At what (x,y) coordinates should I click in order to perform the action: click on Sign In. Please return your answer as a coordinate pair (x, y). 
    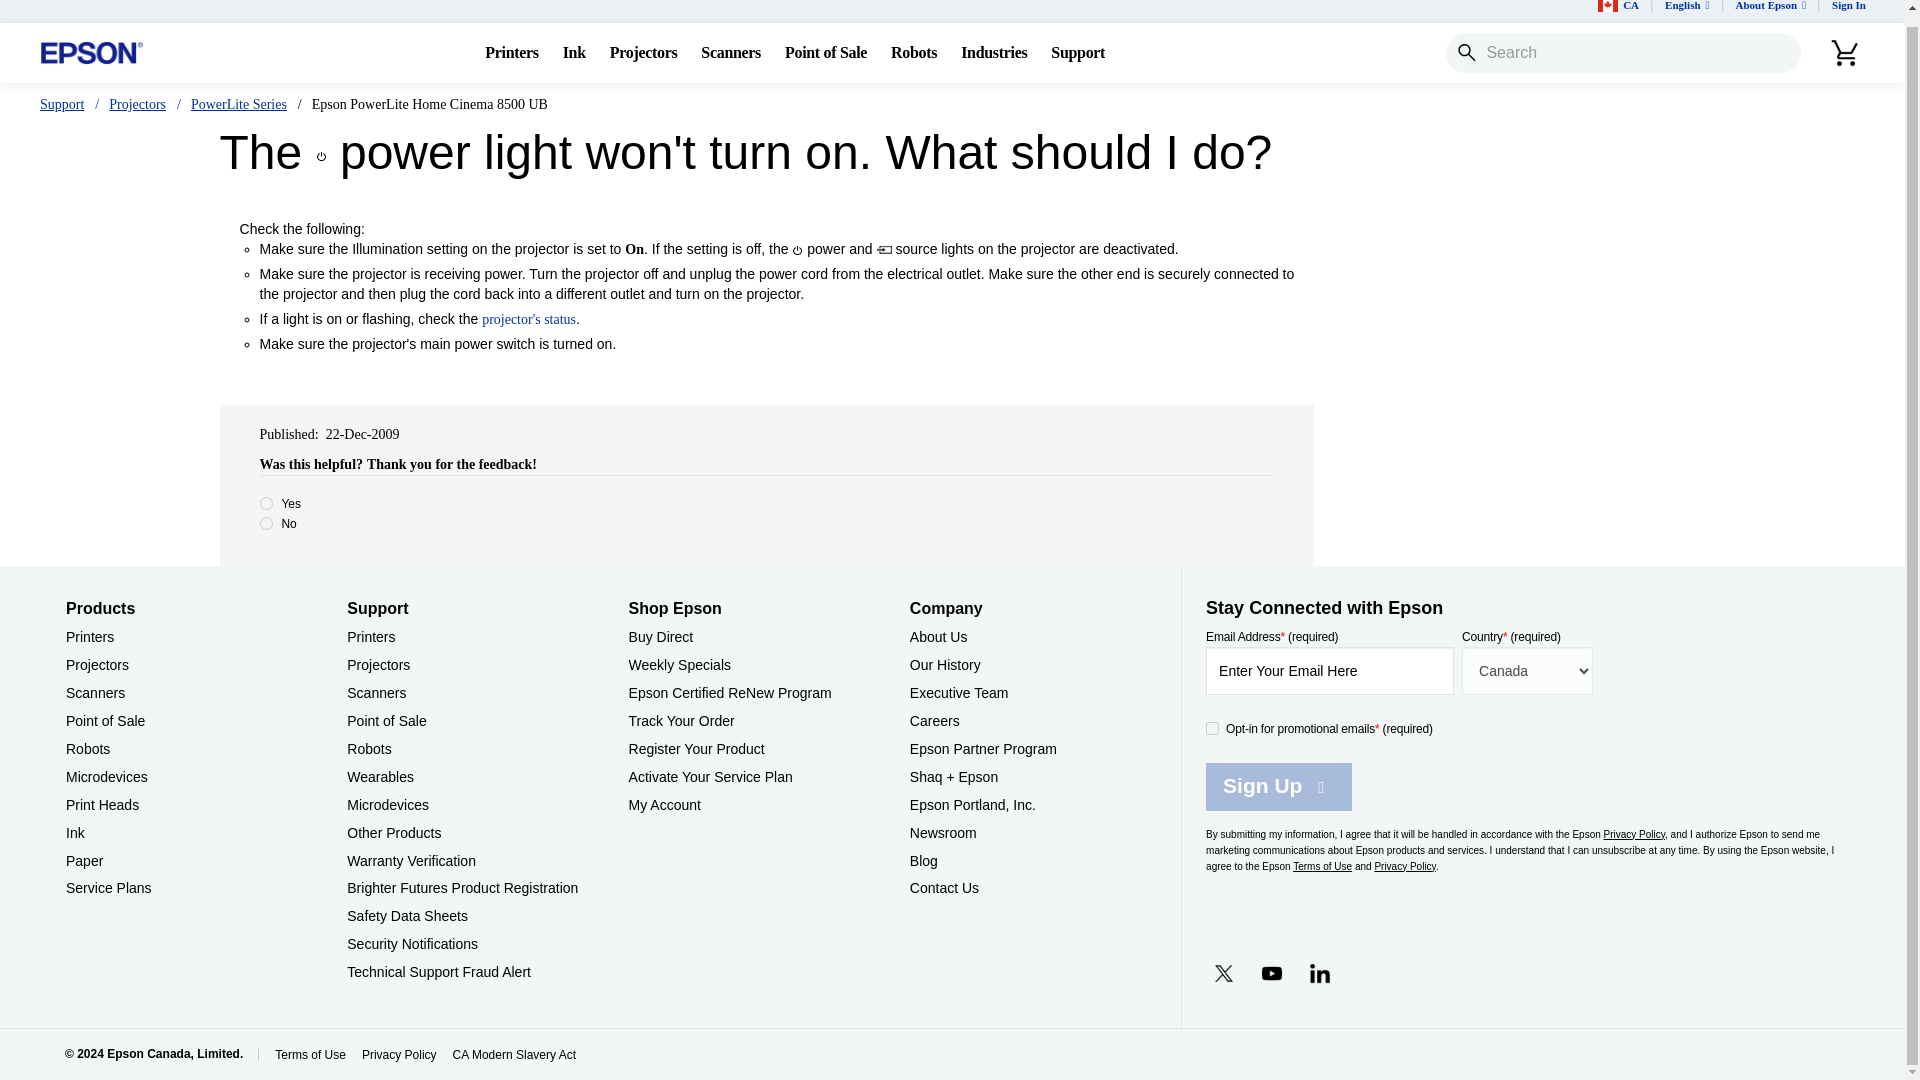
    Looking at the image, I should click on (1848, 11).